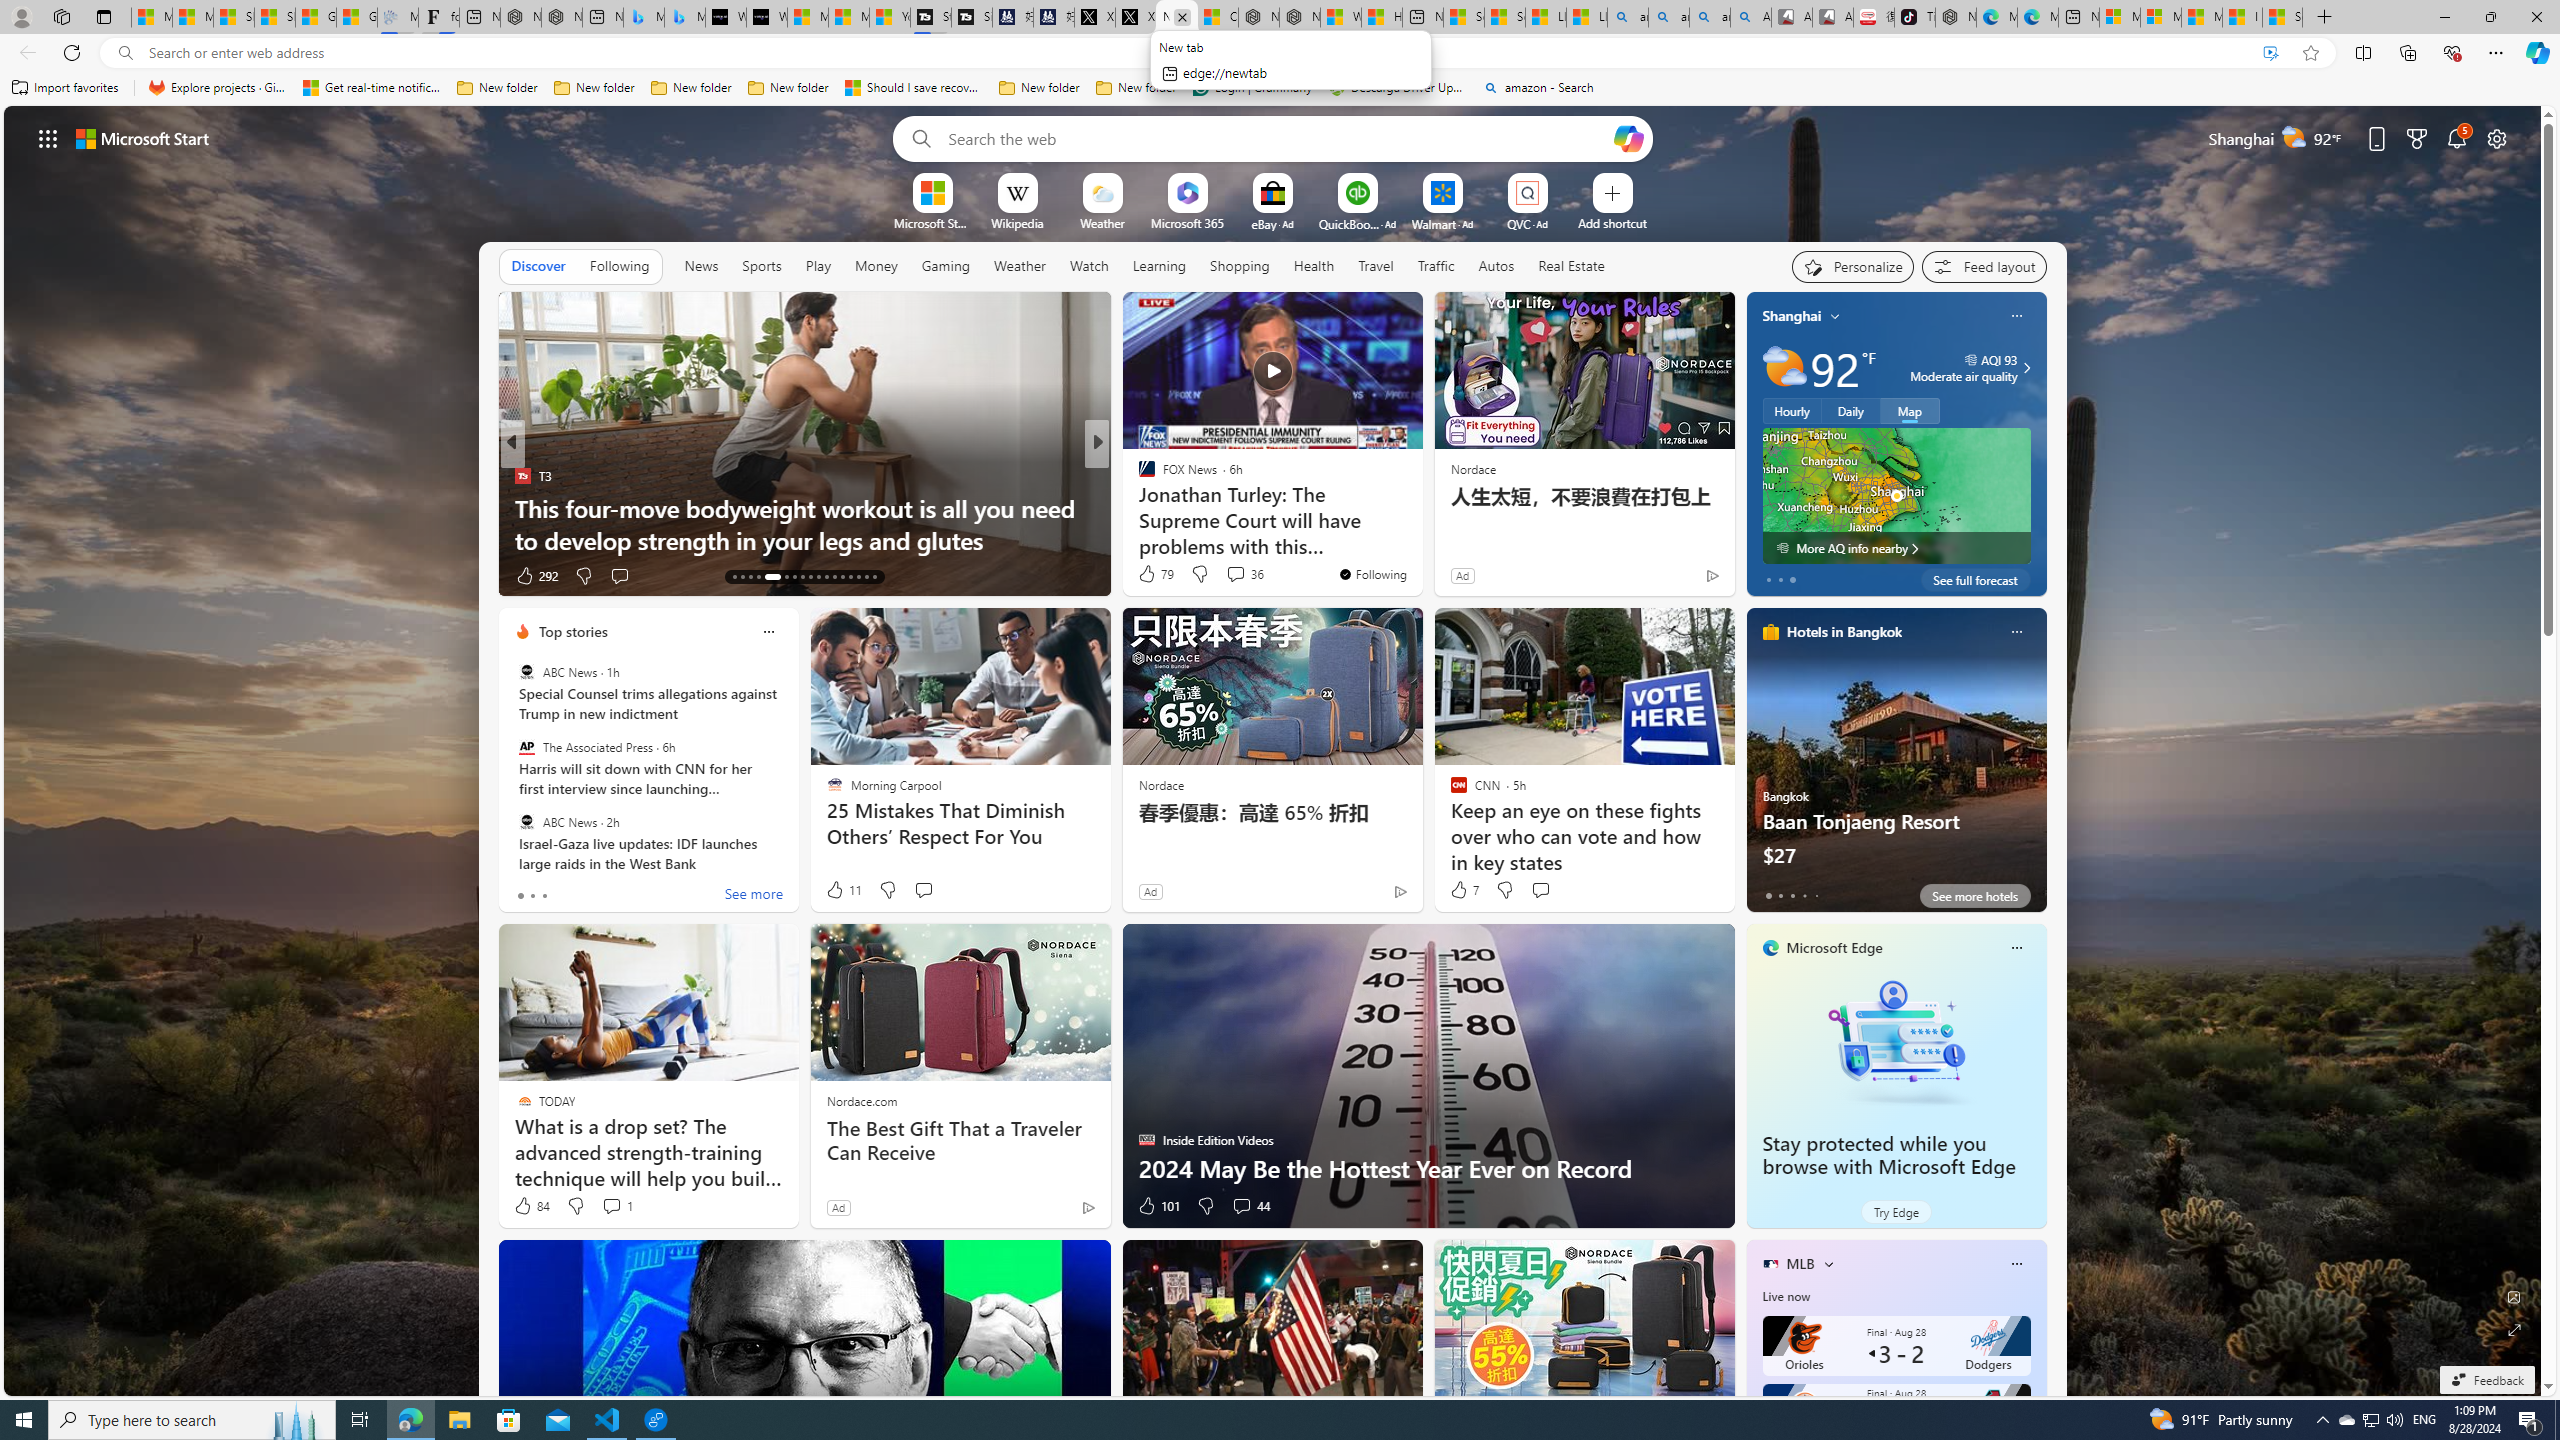 Image resolution: width=2560 pixels, height=1440 pixels. Describe the element at coordinates (1835, 316) in the screenshot. I see `My location` at that location.